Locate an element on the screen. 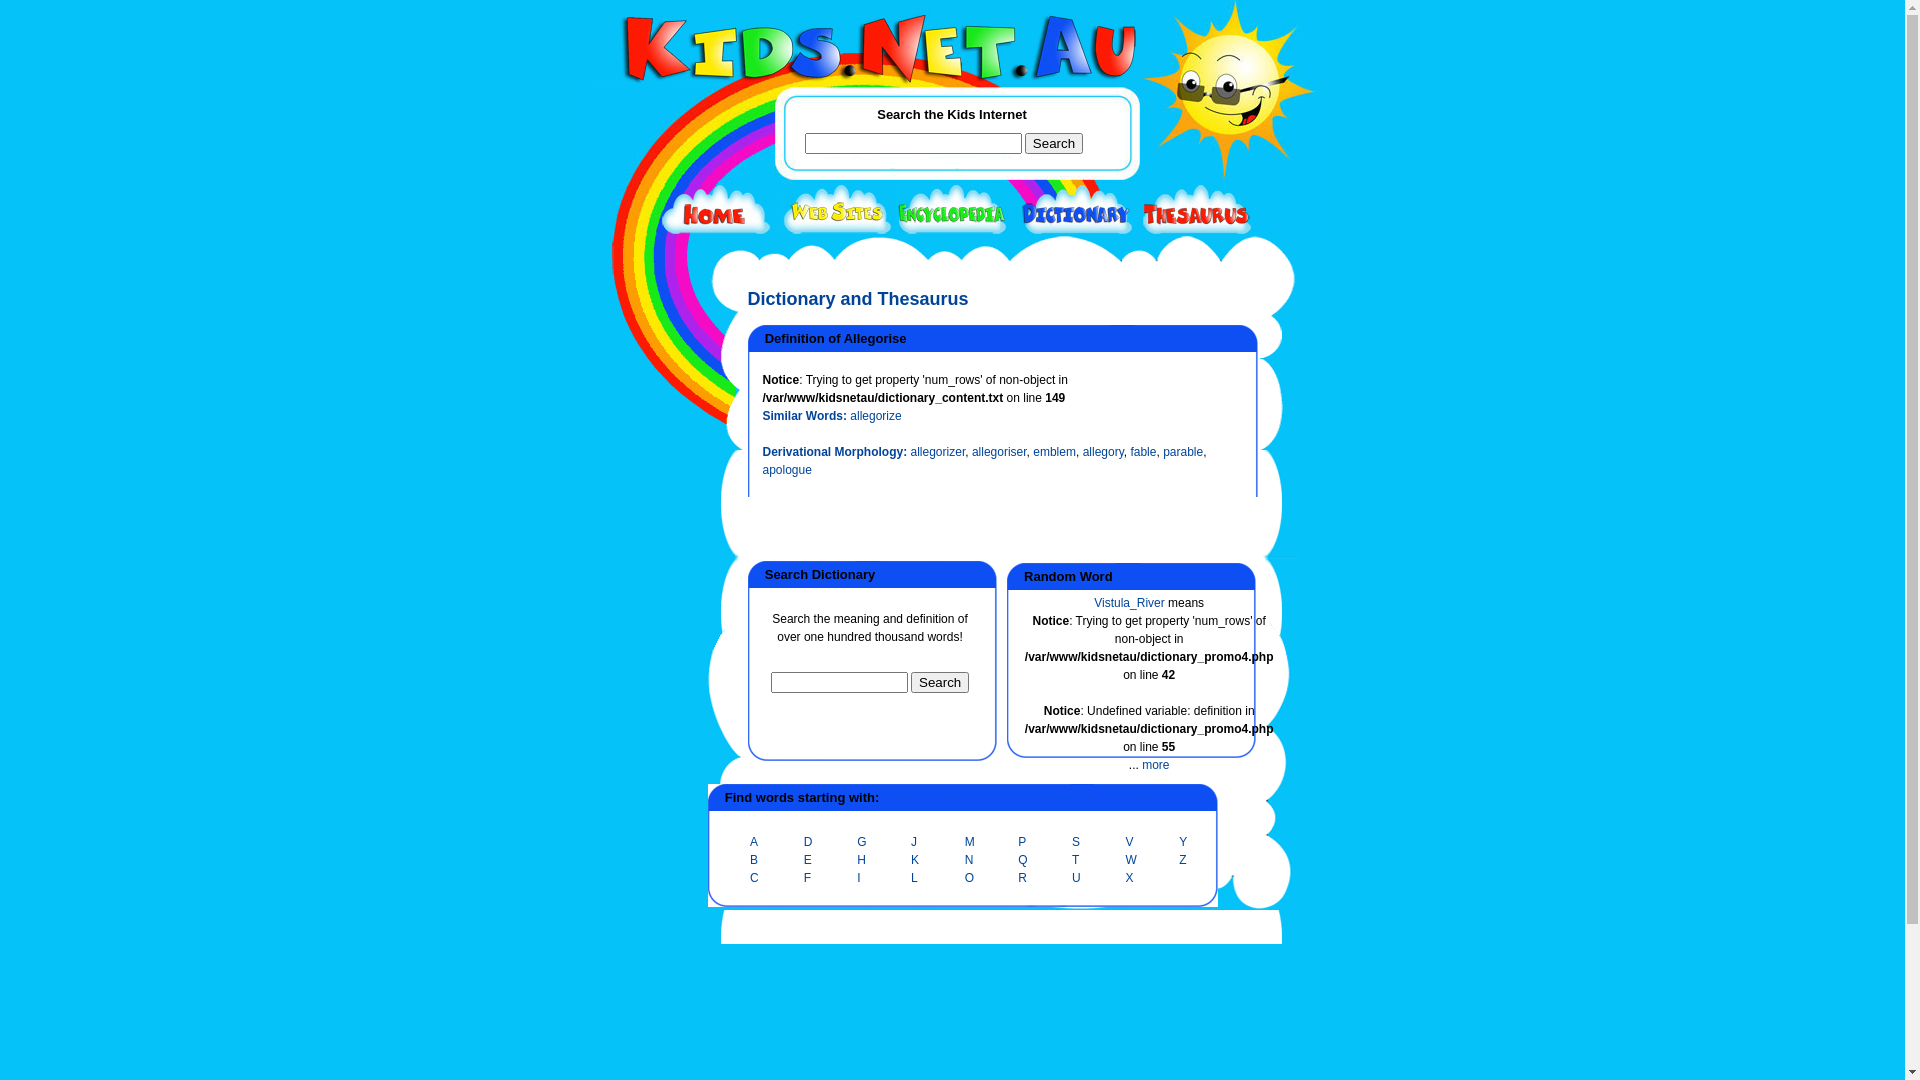 The height and width of the screenshot is (1080, 1920). Advertisement is located at coordinates (638, 732).